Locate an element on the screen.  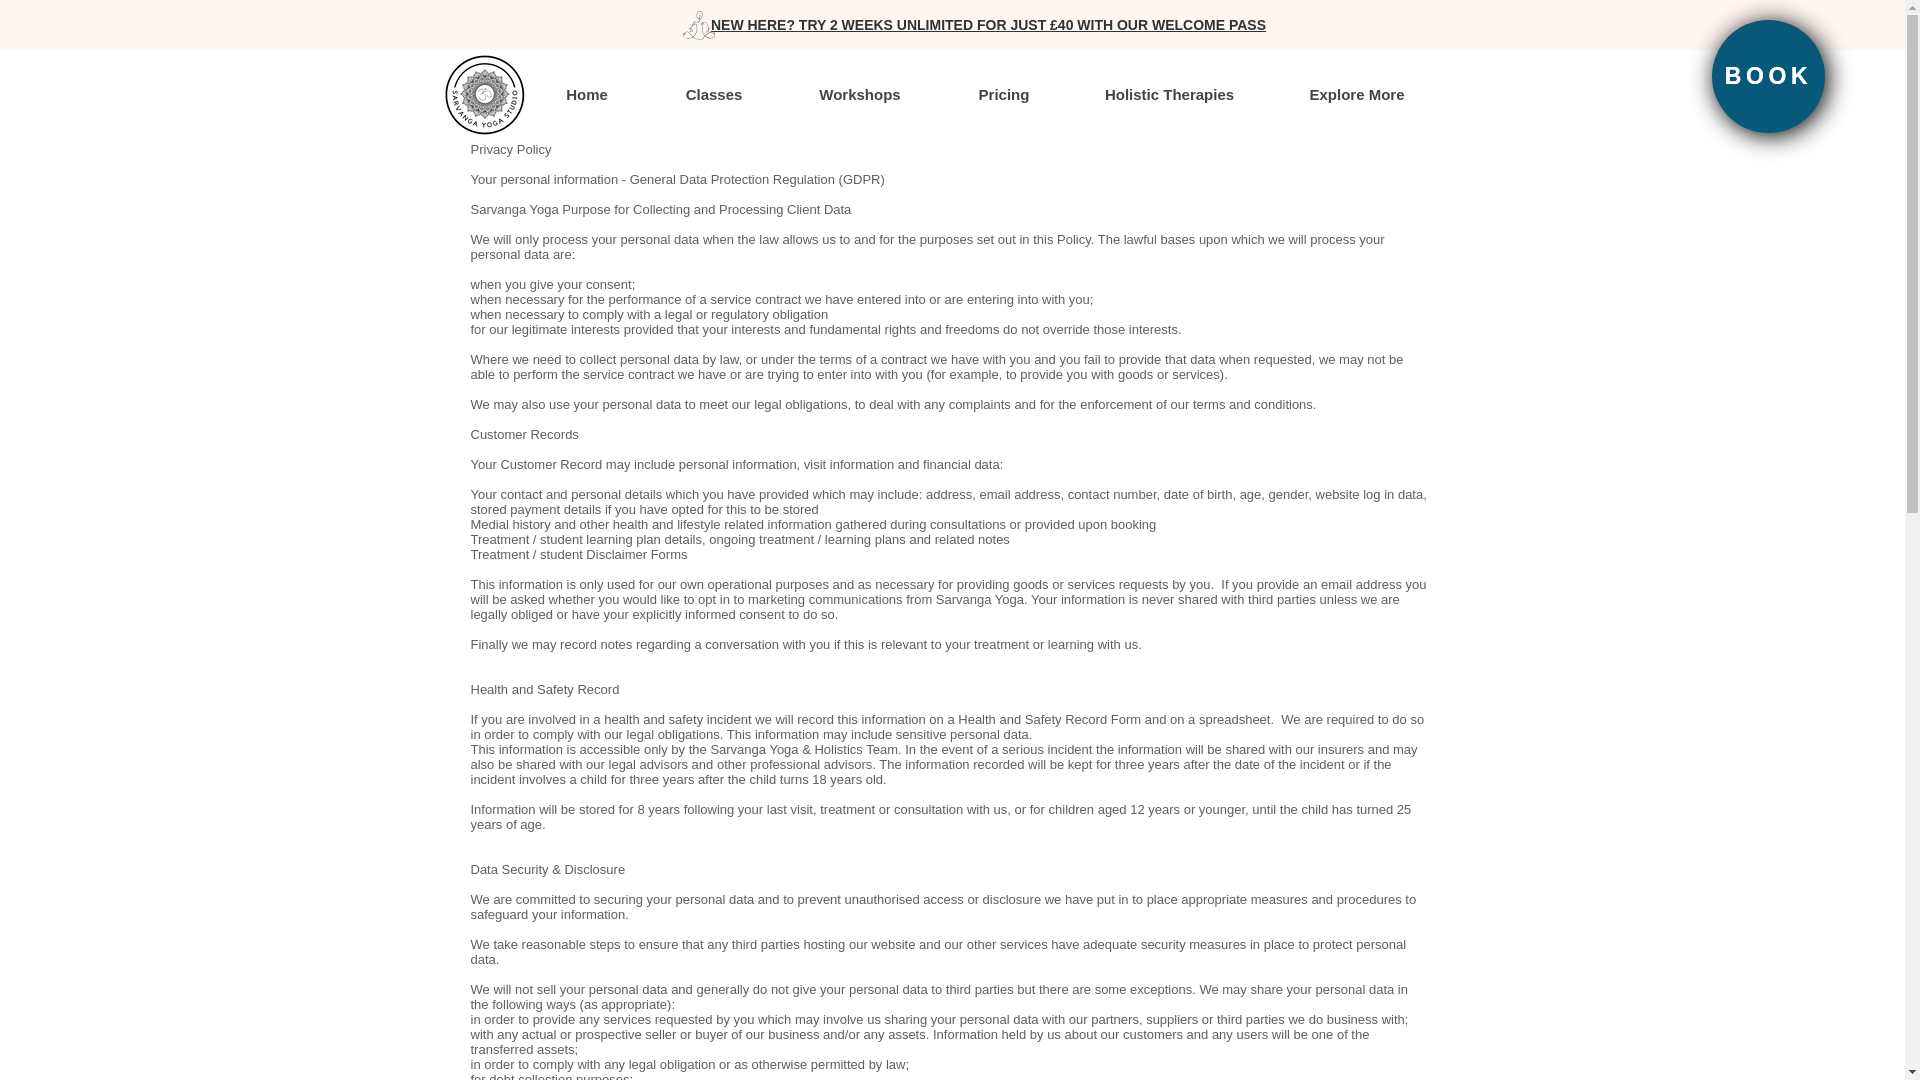
Home is located at coordinates (586, 94).